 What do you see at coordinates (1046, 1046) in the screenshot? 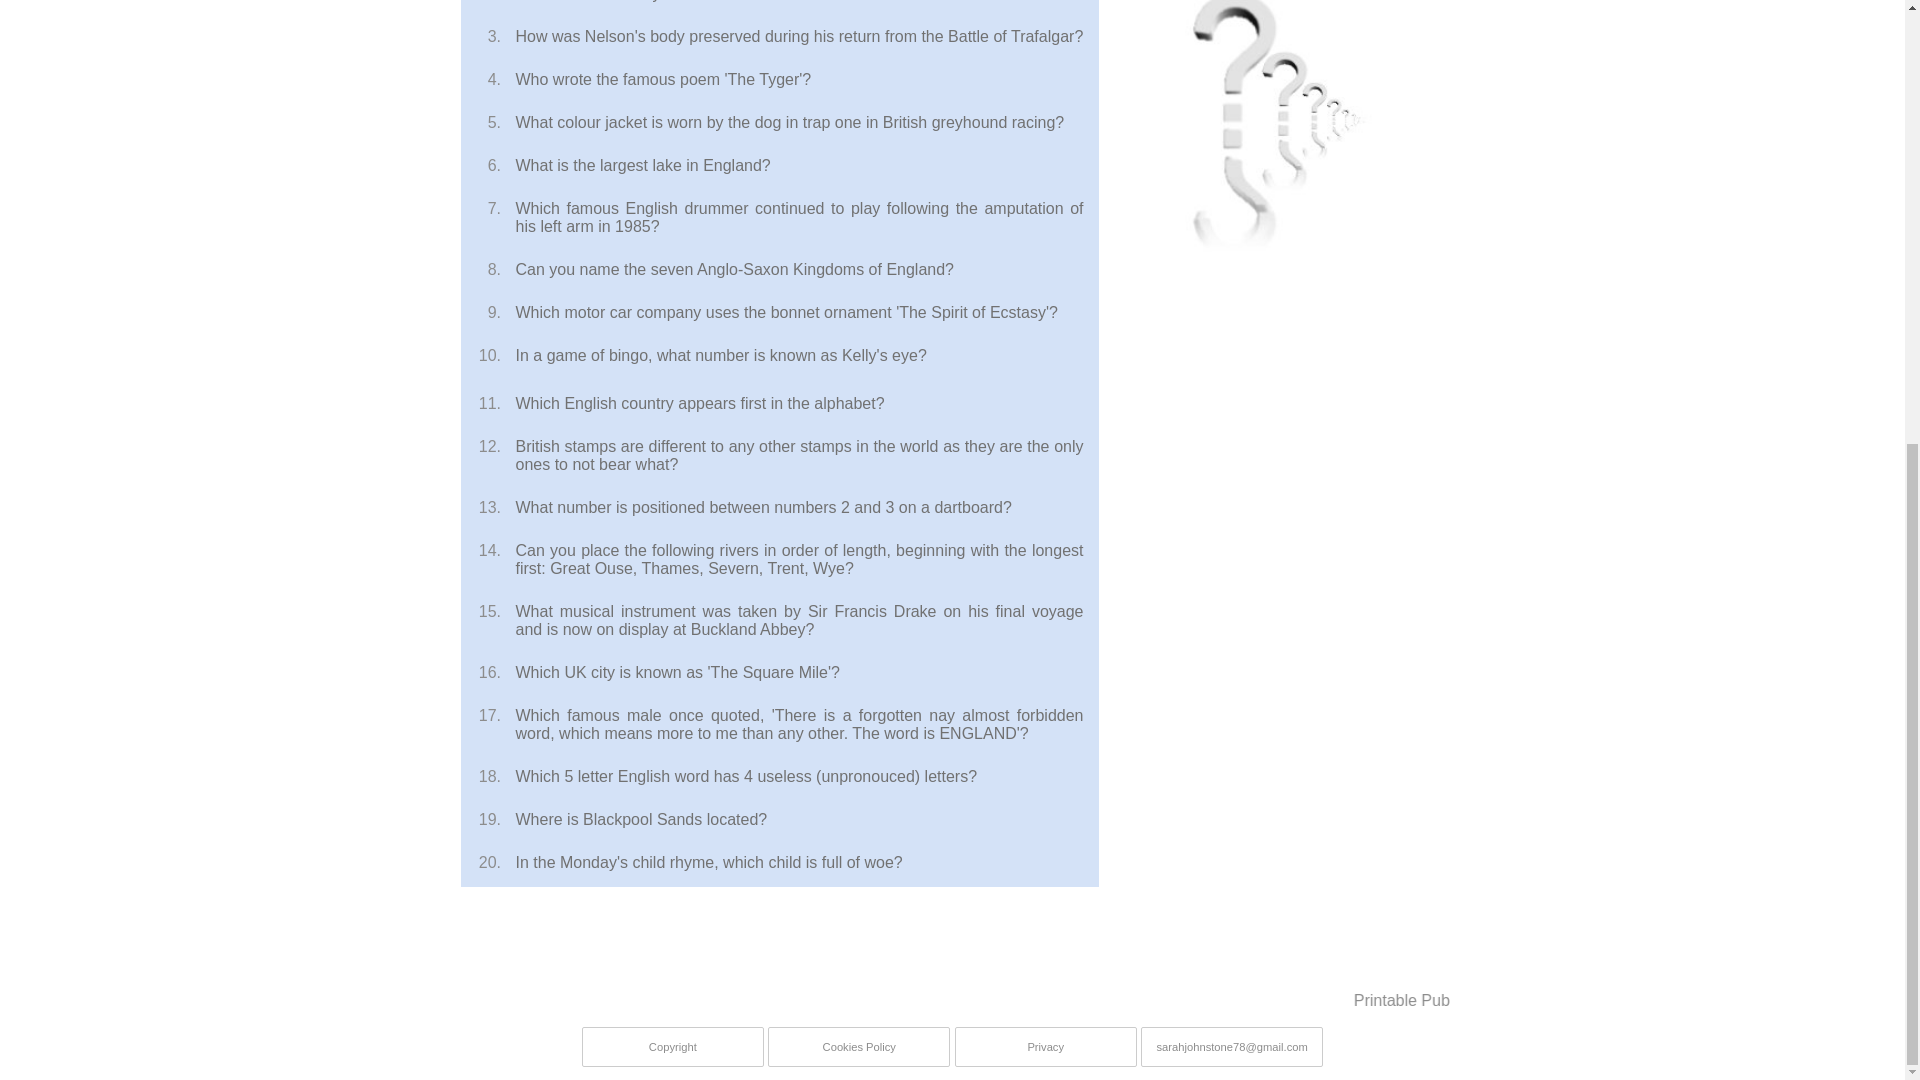
I see `Privacy` at bounding box center [1046, 1046].